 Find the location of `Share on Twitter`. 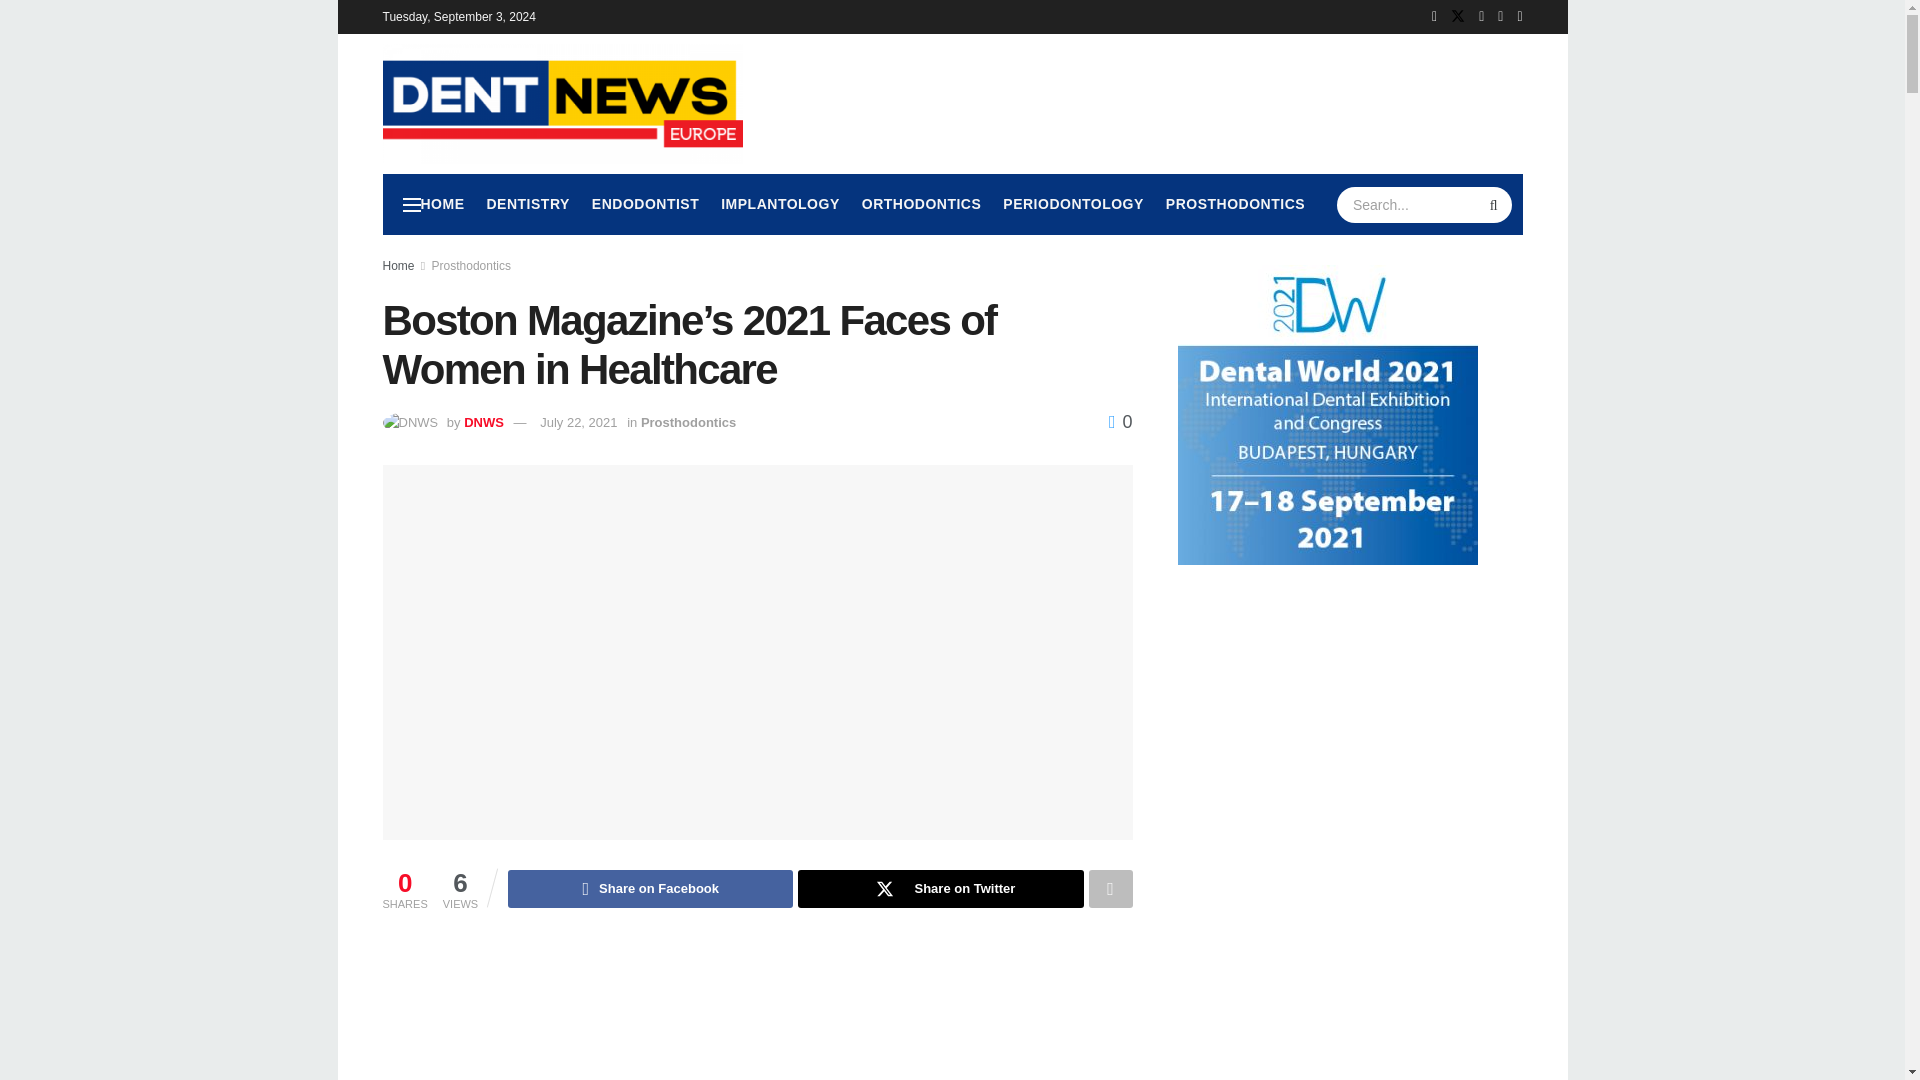

Share on Twitter is located at coordinates (940, 889).